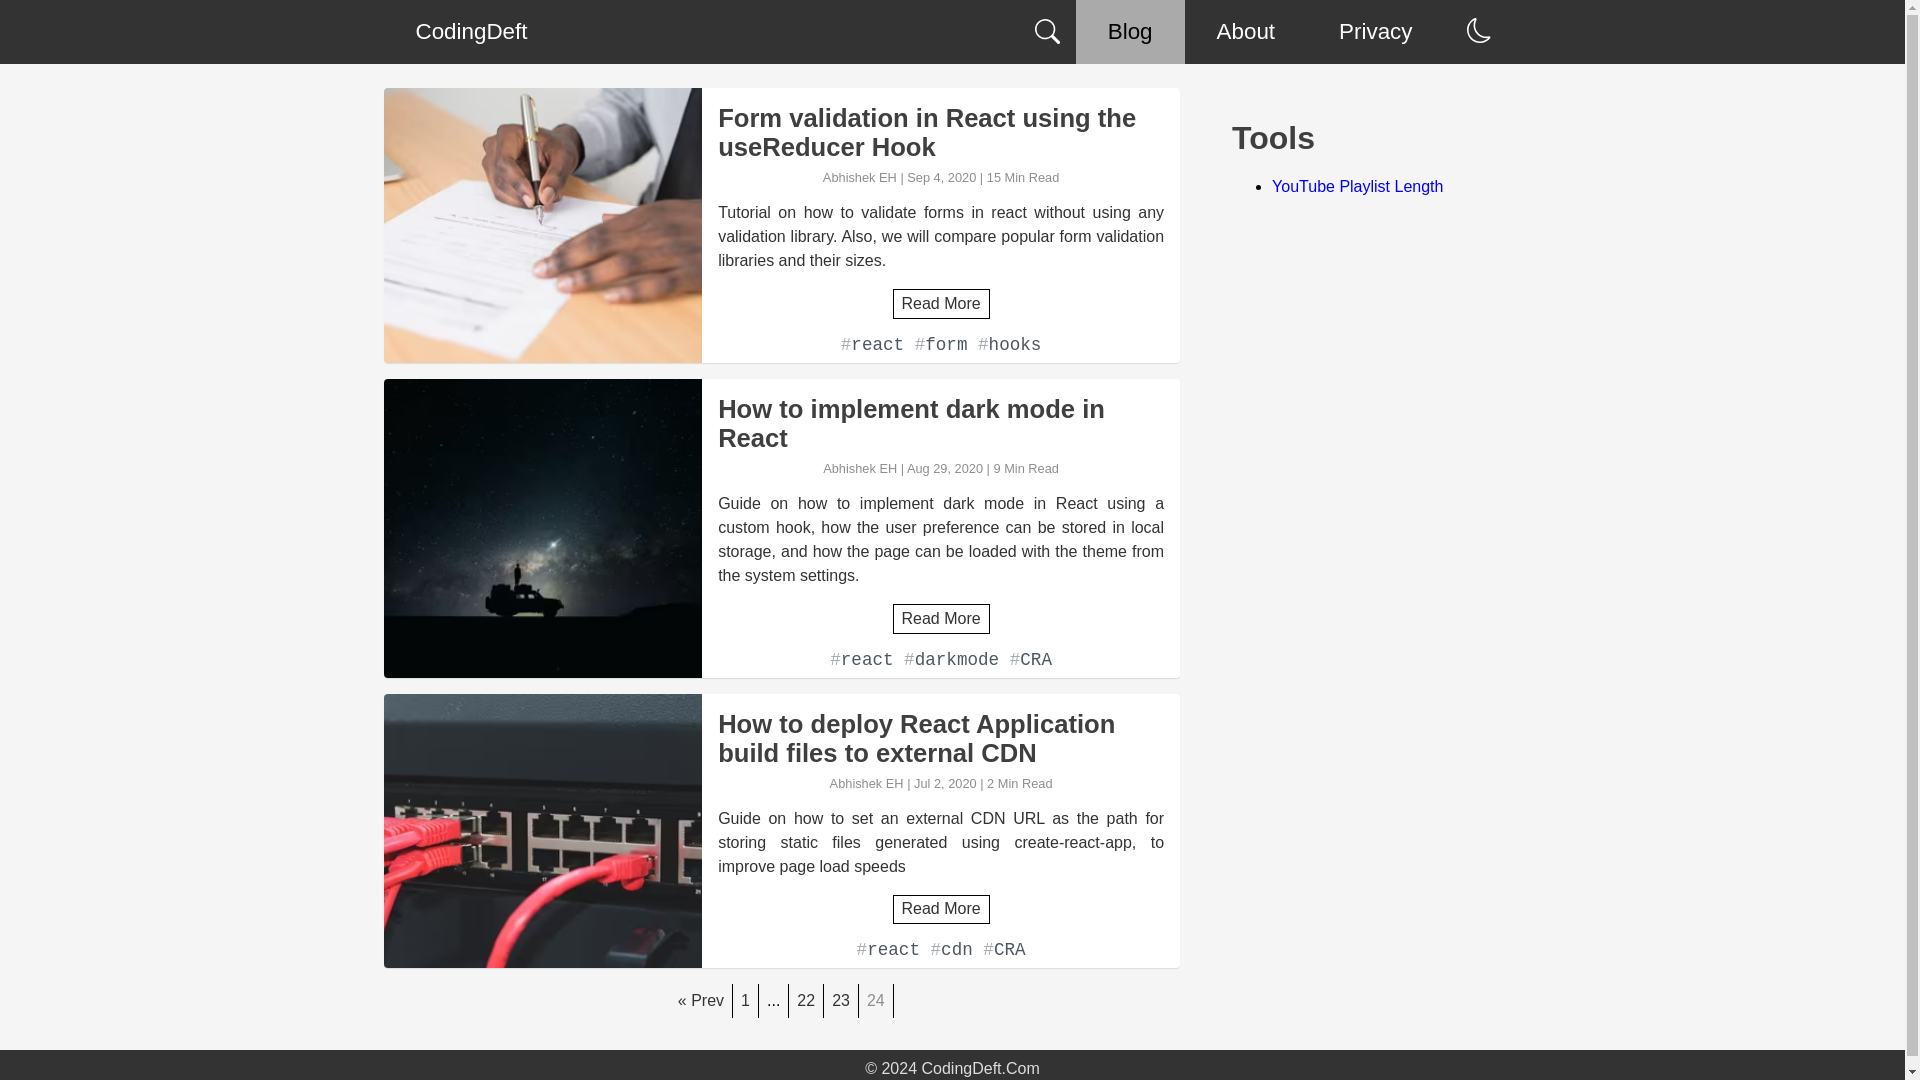  What do you see at coordinates (941, 618) in the screenshot?
I see `Read More` at bounding box center [941, 618].